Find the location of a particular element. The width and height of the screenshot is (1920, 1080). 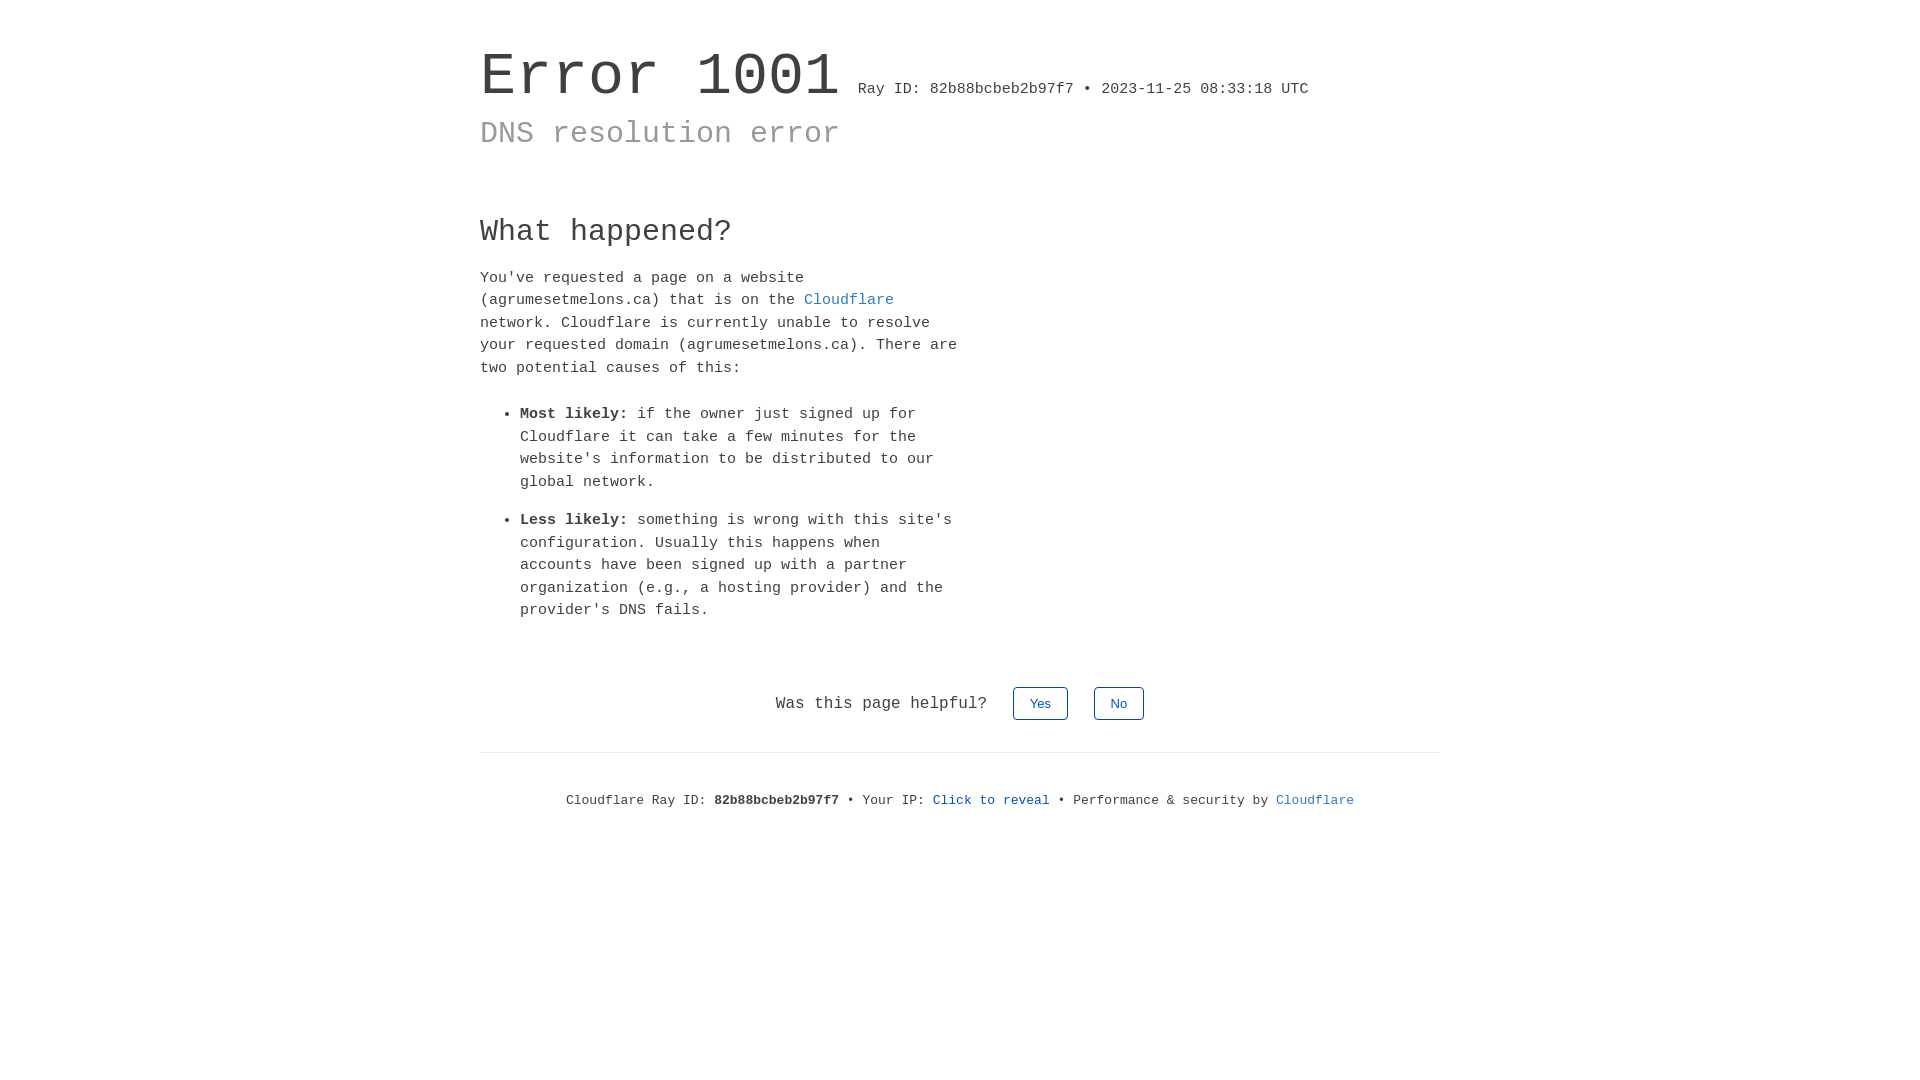

Click to reveal is located at coordinates (992, 800).